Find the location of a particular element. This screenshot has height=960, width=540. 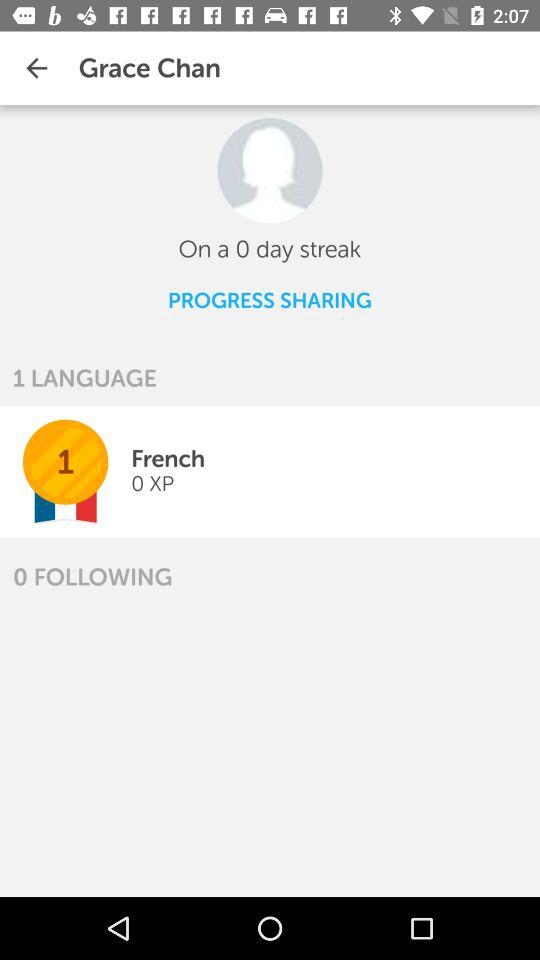

turn on the 0 following is located at coordinates (92, 576).